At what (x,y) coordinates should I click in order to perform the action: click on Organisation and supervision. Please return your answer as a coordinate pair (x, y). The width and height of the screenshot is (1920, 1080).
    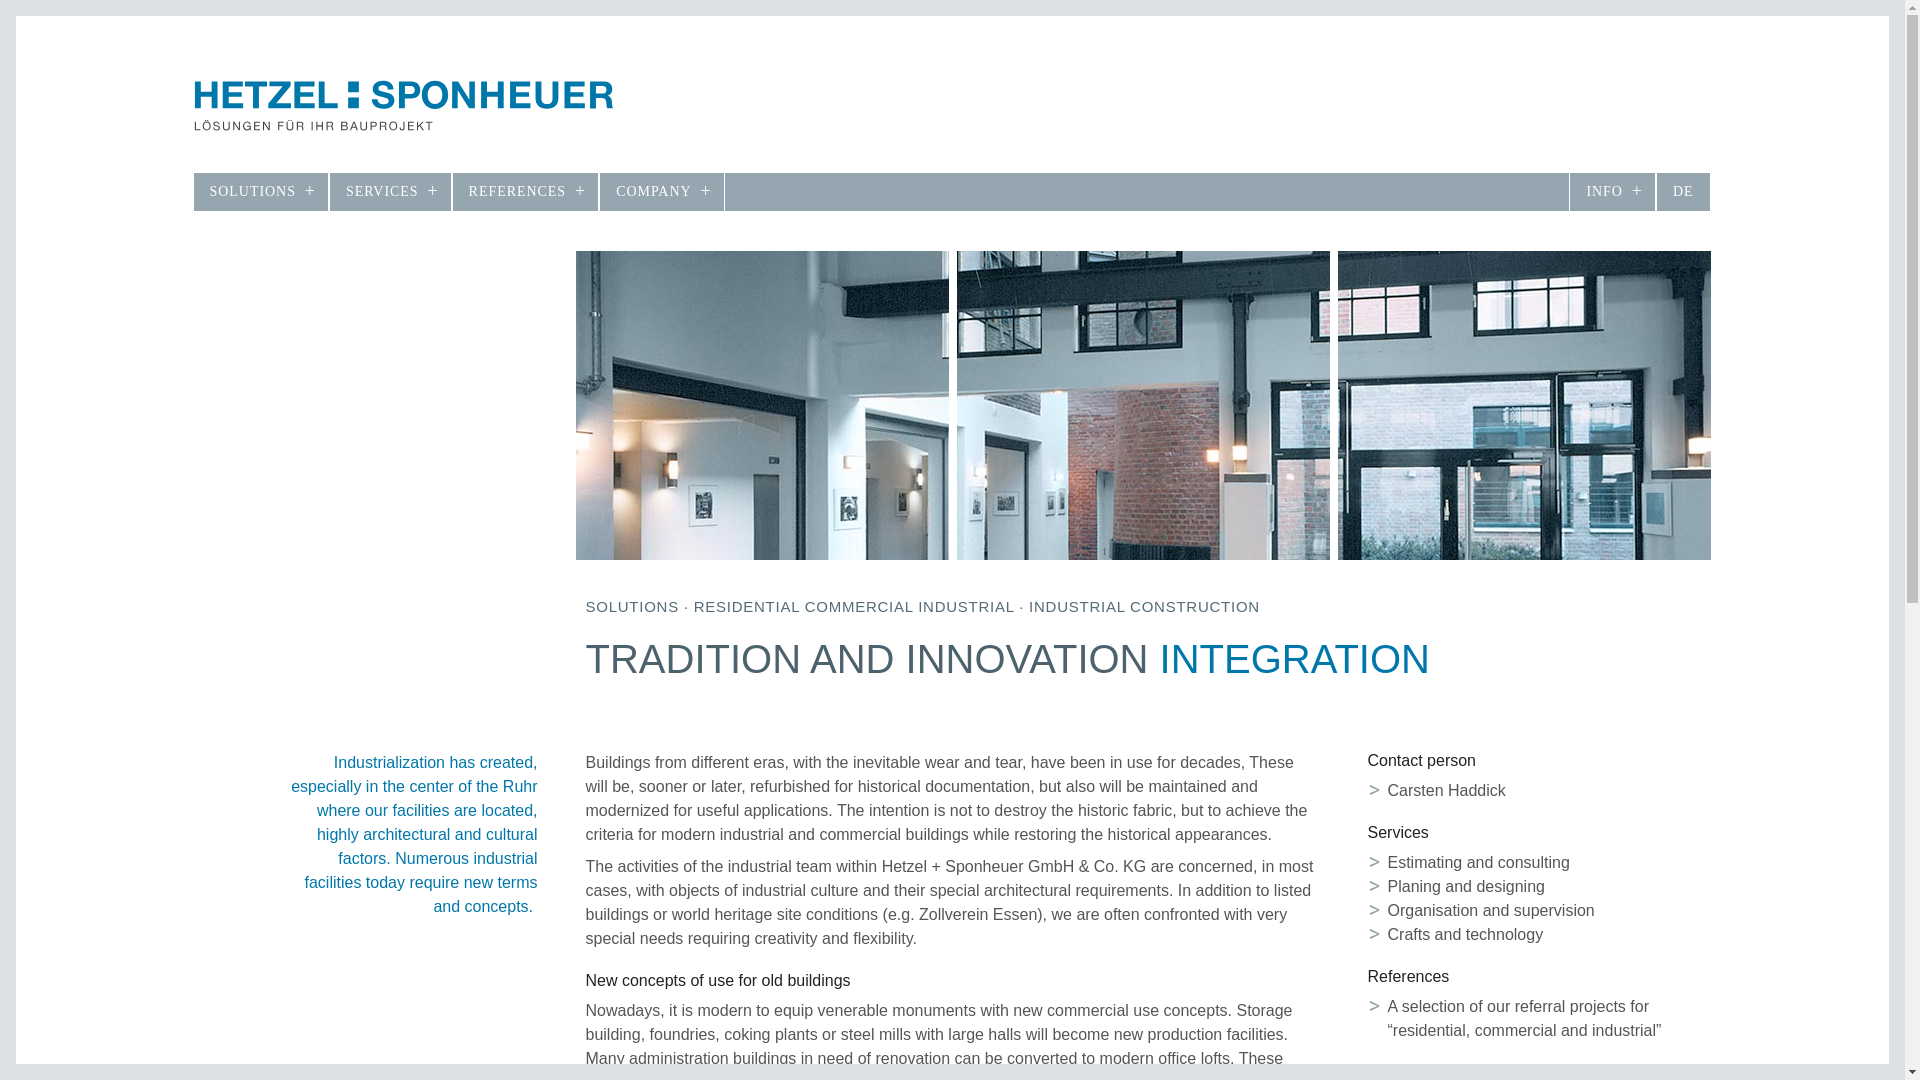
    Looking at the image, I should click on (1492, 910).